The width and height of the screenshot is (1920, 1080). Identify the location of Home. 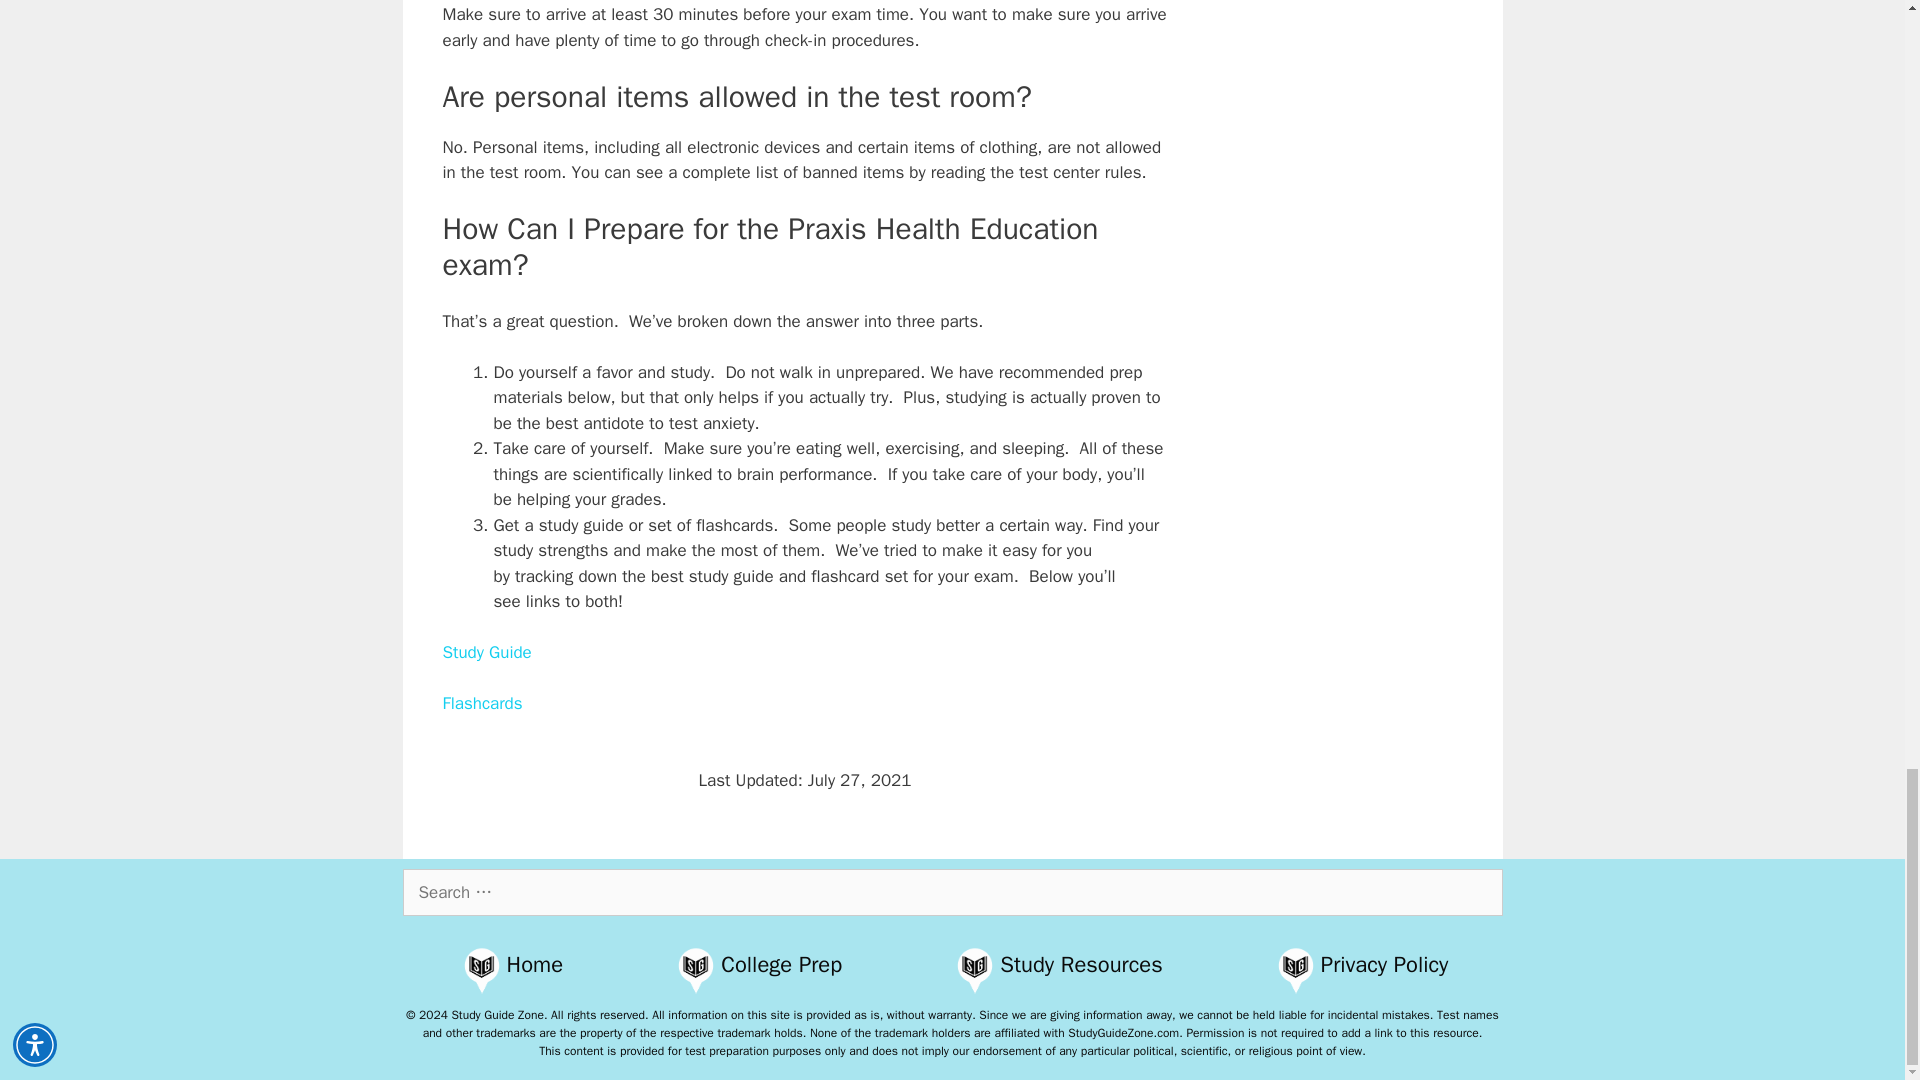
(535, 964).